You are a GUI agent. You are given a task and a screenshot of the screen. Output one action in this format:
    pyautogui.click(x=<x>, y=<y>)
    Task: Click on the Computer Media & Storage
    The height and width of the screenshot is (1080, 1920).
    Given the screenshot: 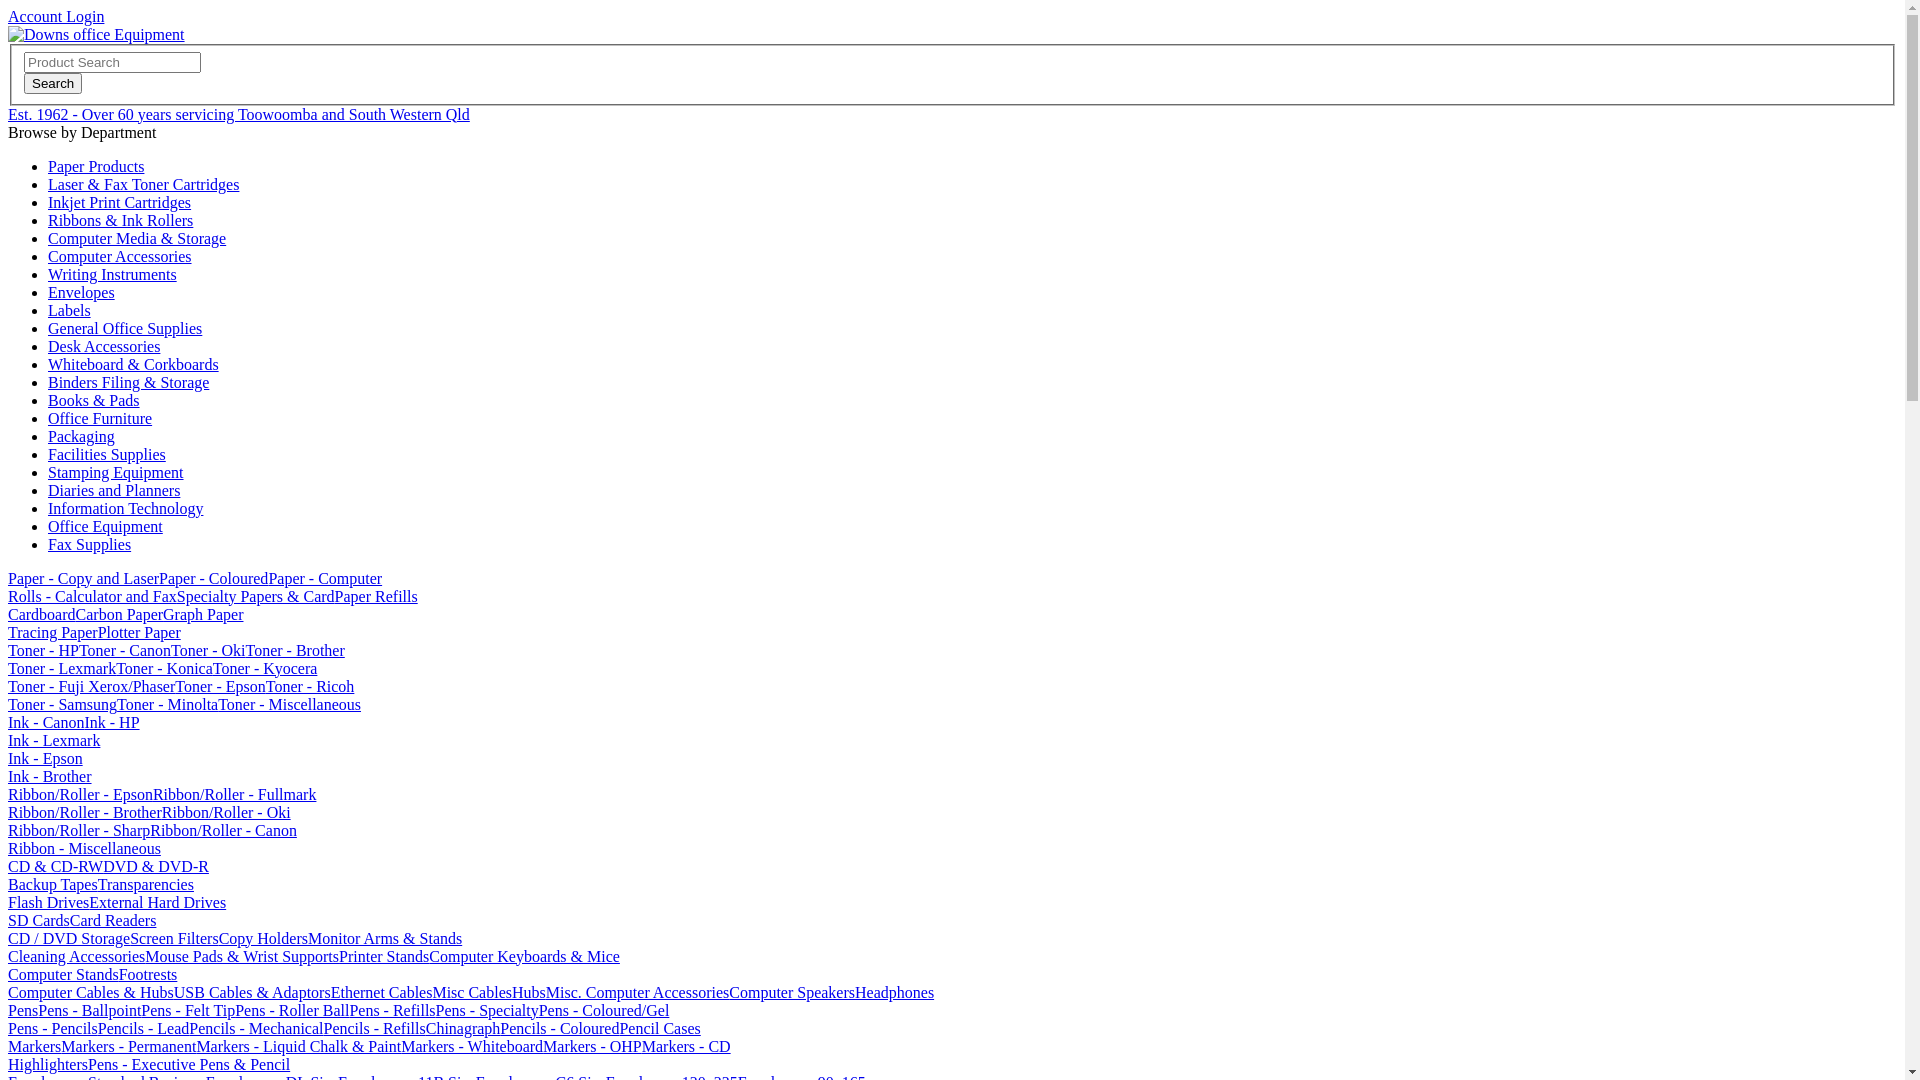 What is the action you would take?
    pyautogui.click(x=137, y=238)
    